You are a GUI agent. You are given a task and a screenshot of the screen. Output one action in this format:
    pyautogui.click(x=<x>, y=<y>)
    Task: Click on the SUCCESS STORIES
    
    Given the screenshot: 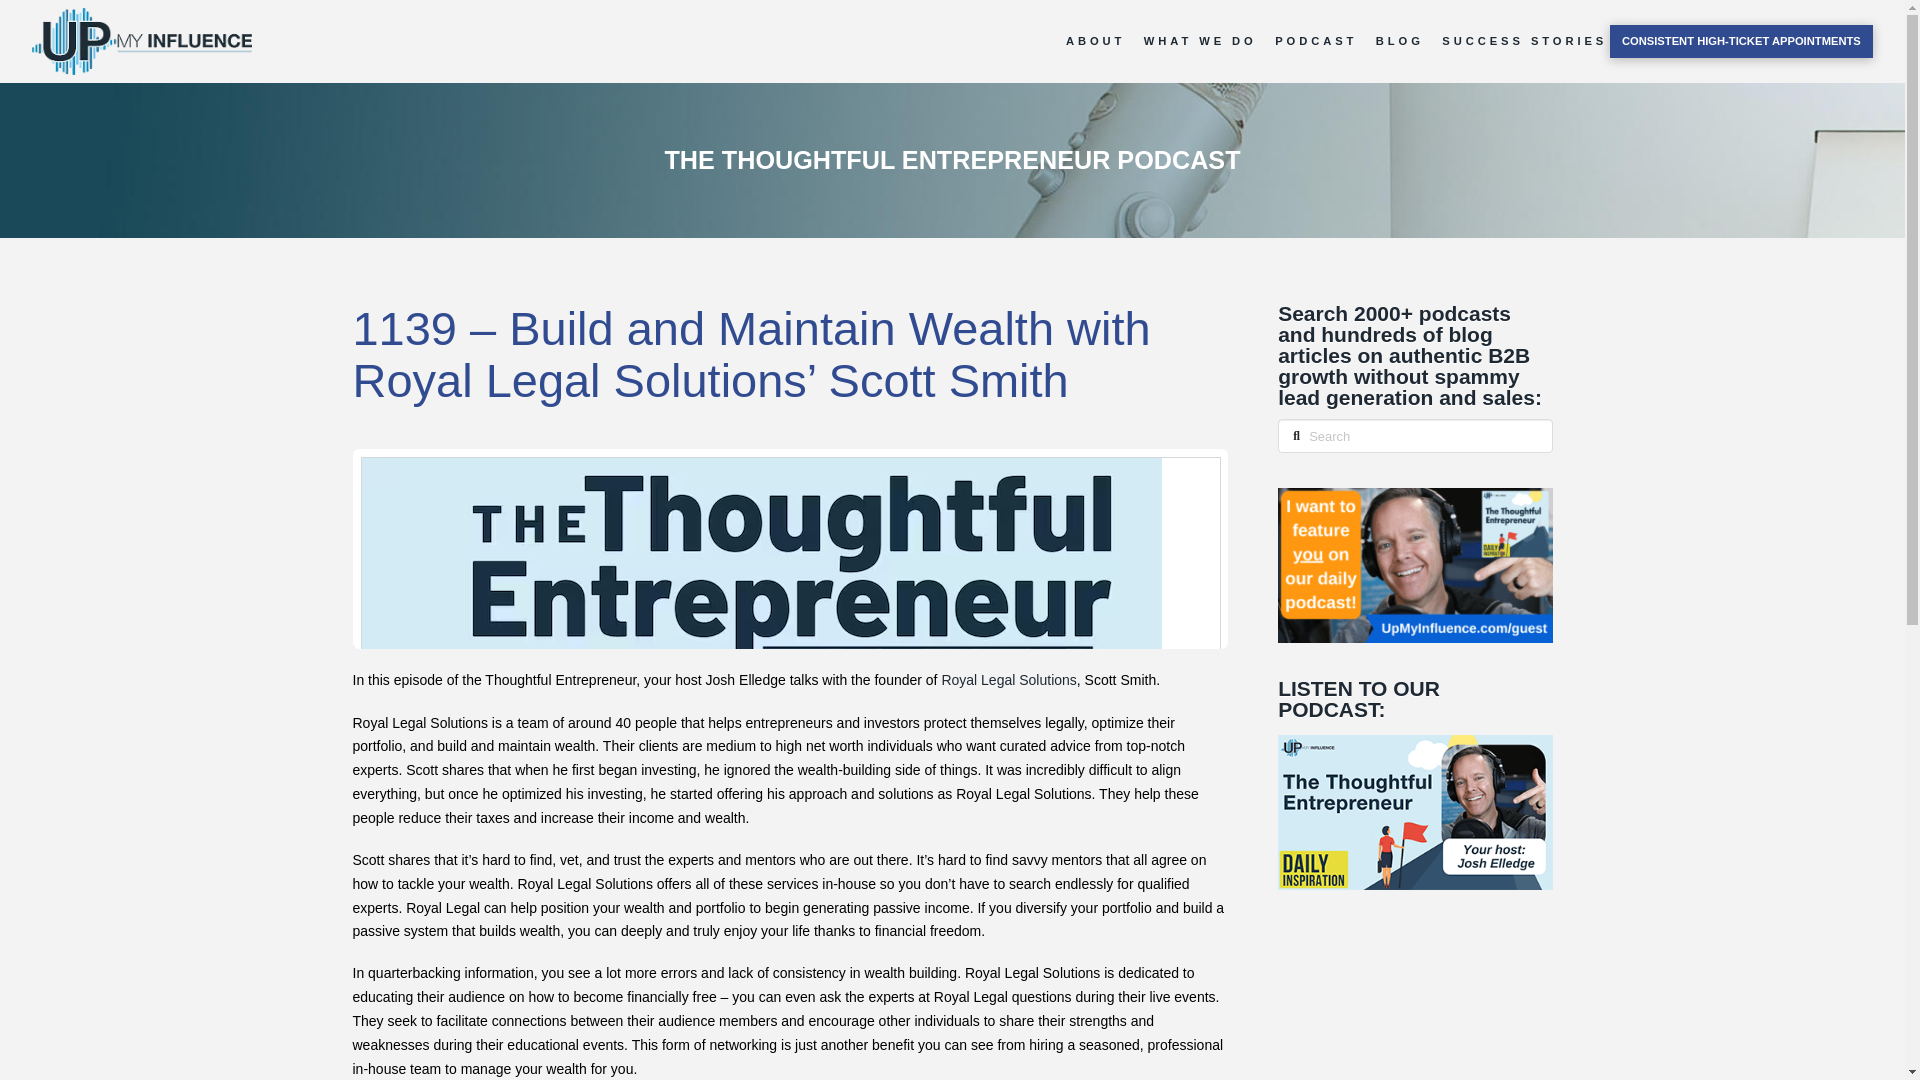 What is the action you would take?
    pyautogui.click(x=1517, y=42)
    